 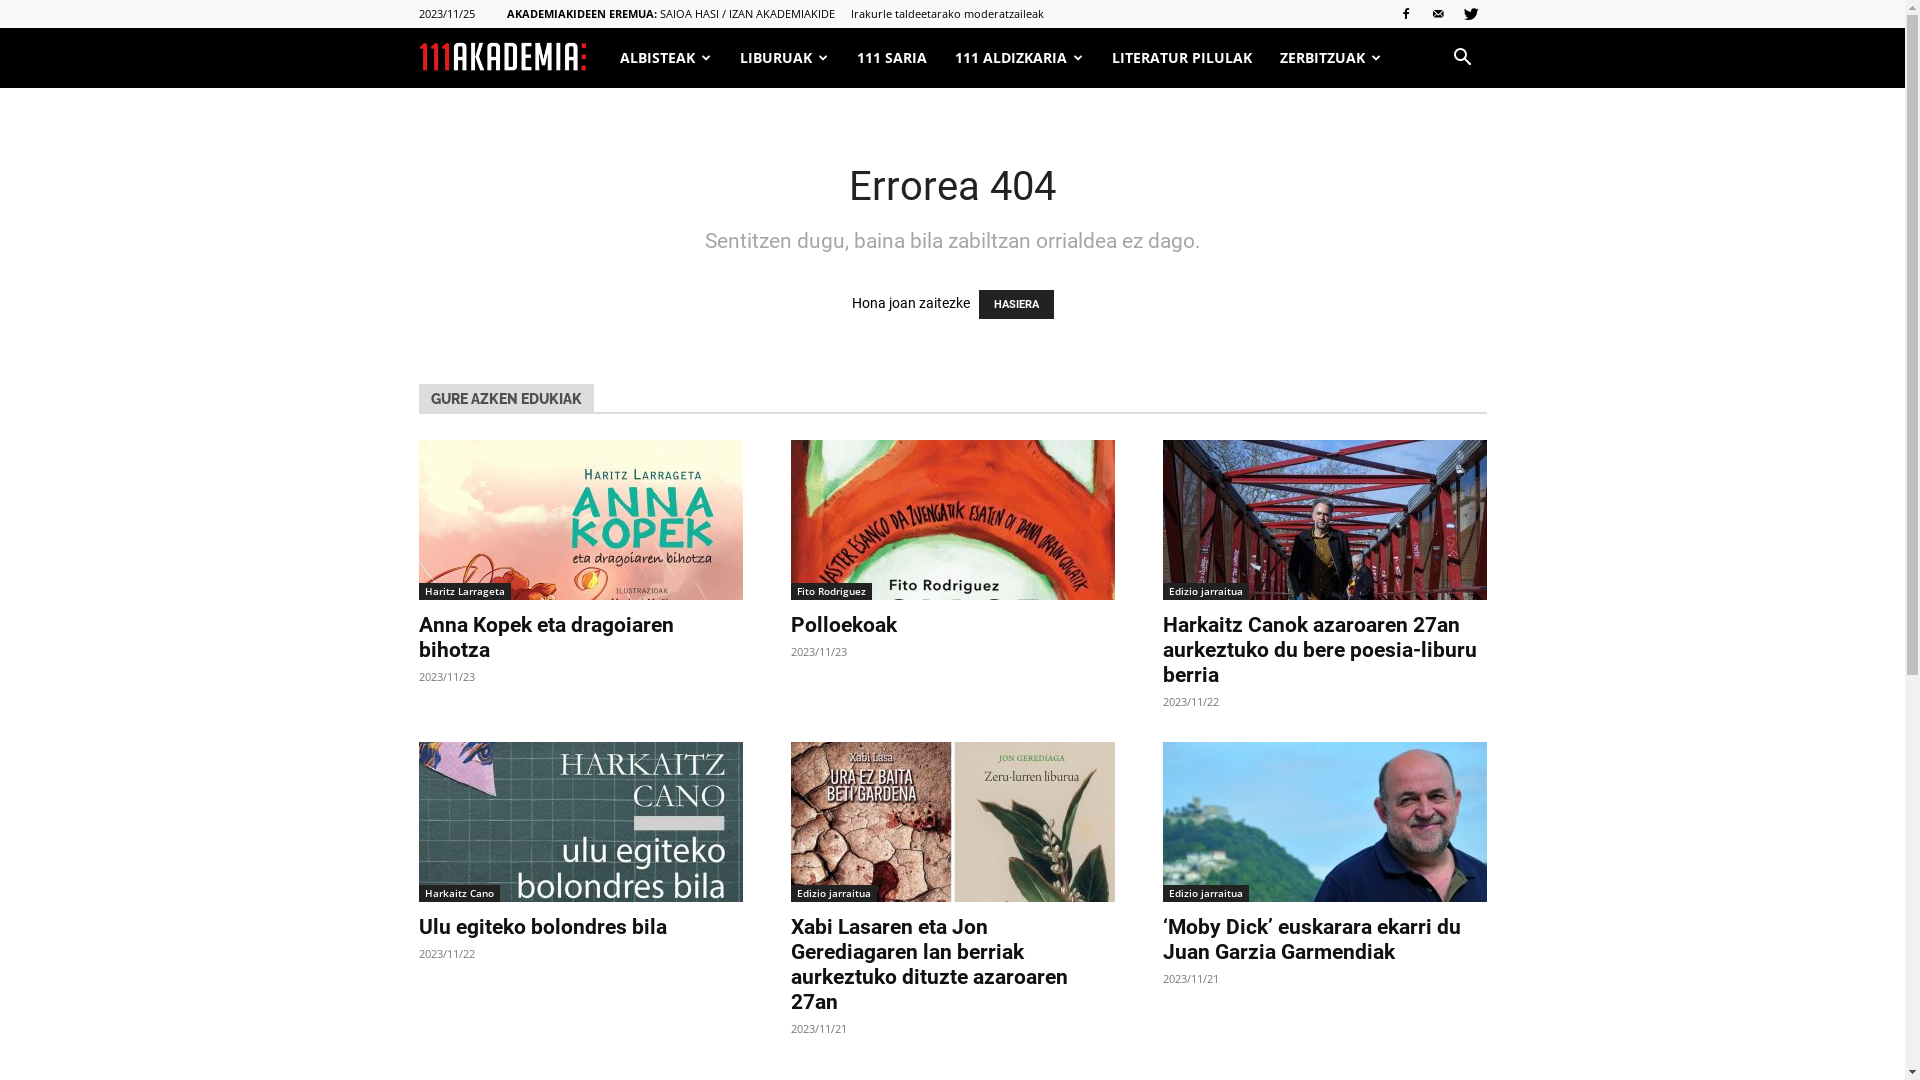 I want to click on Mail, so click(x=1439, y=14).